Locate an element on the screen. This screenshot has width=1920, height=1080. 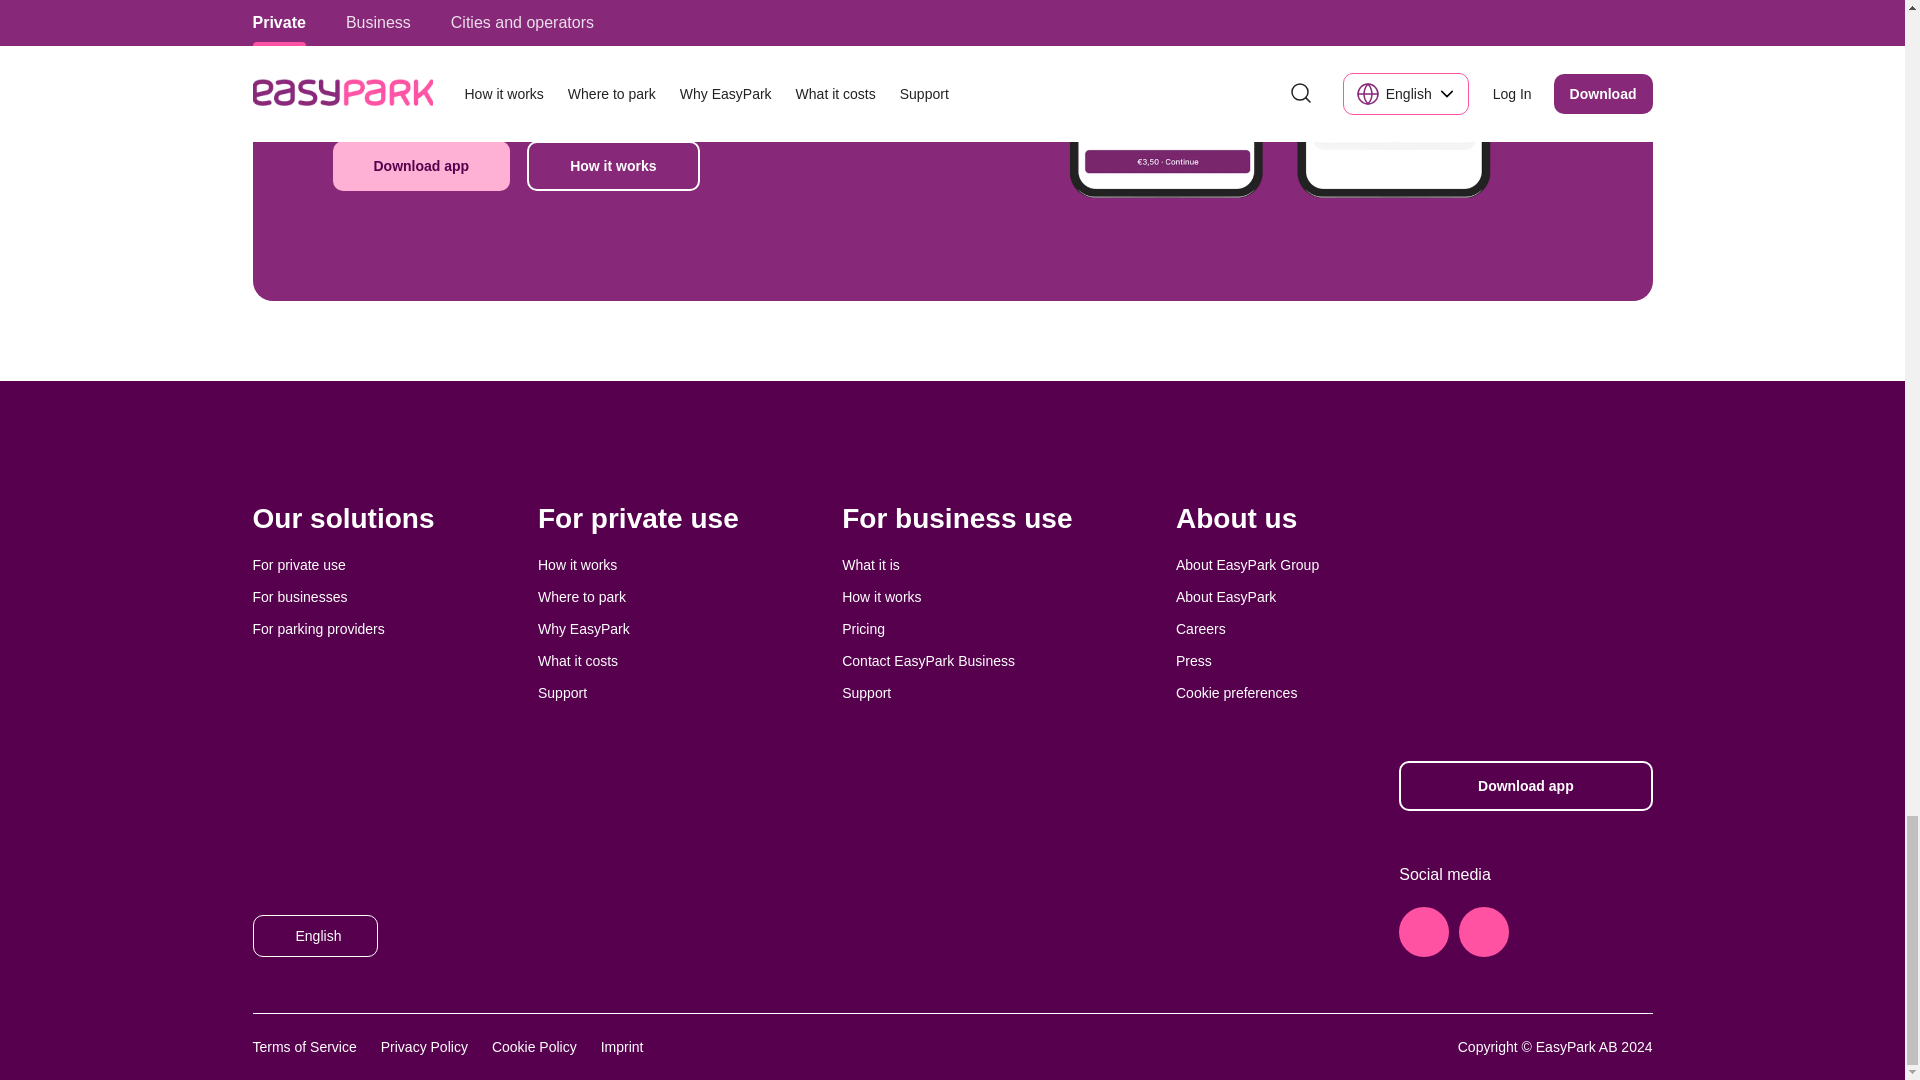
Pricing is located at coordinates (864, 629).